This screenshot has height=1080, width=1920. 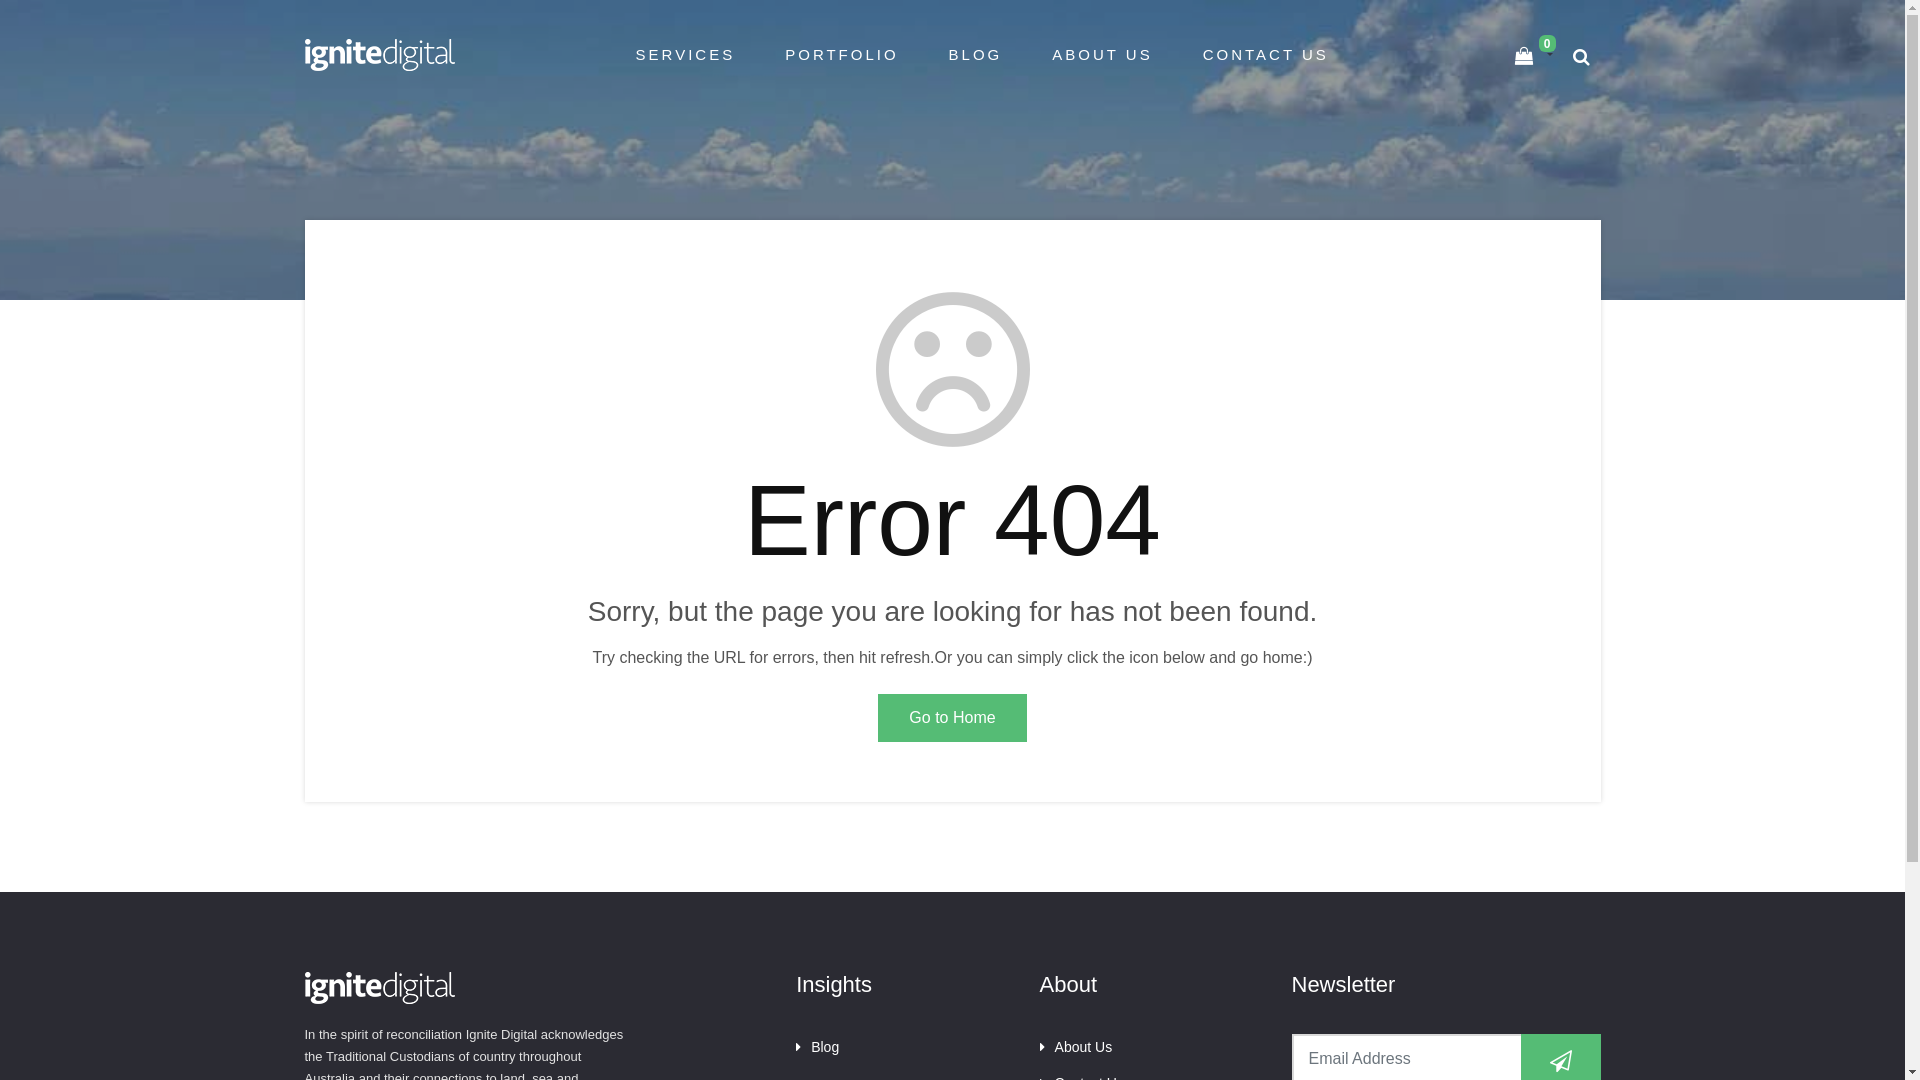 What do you see at coordinates (952, 718) in the screenshot?
I see `Go to Home` at bounding box center [952, 718].